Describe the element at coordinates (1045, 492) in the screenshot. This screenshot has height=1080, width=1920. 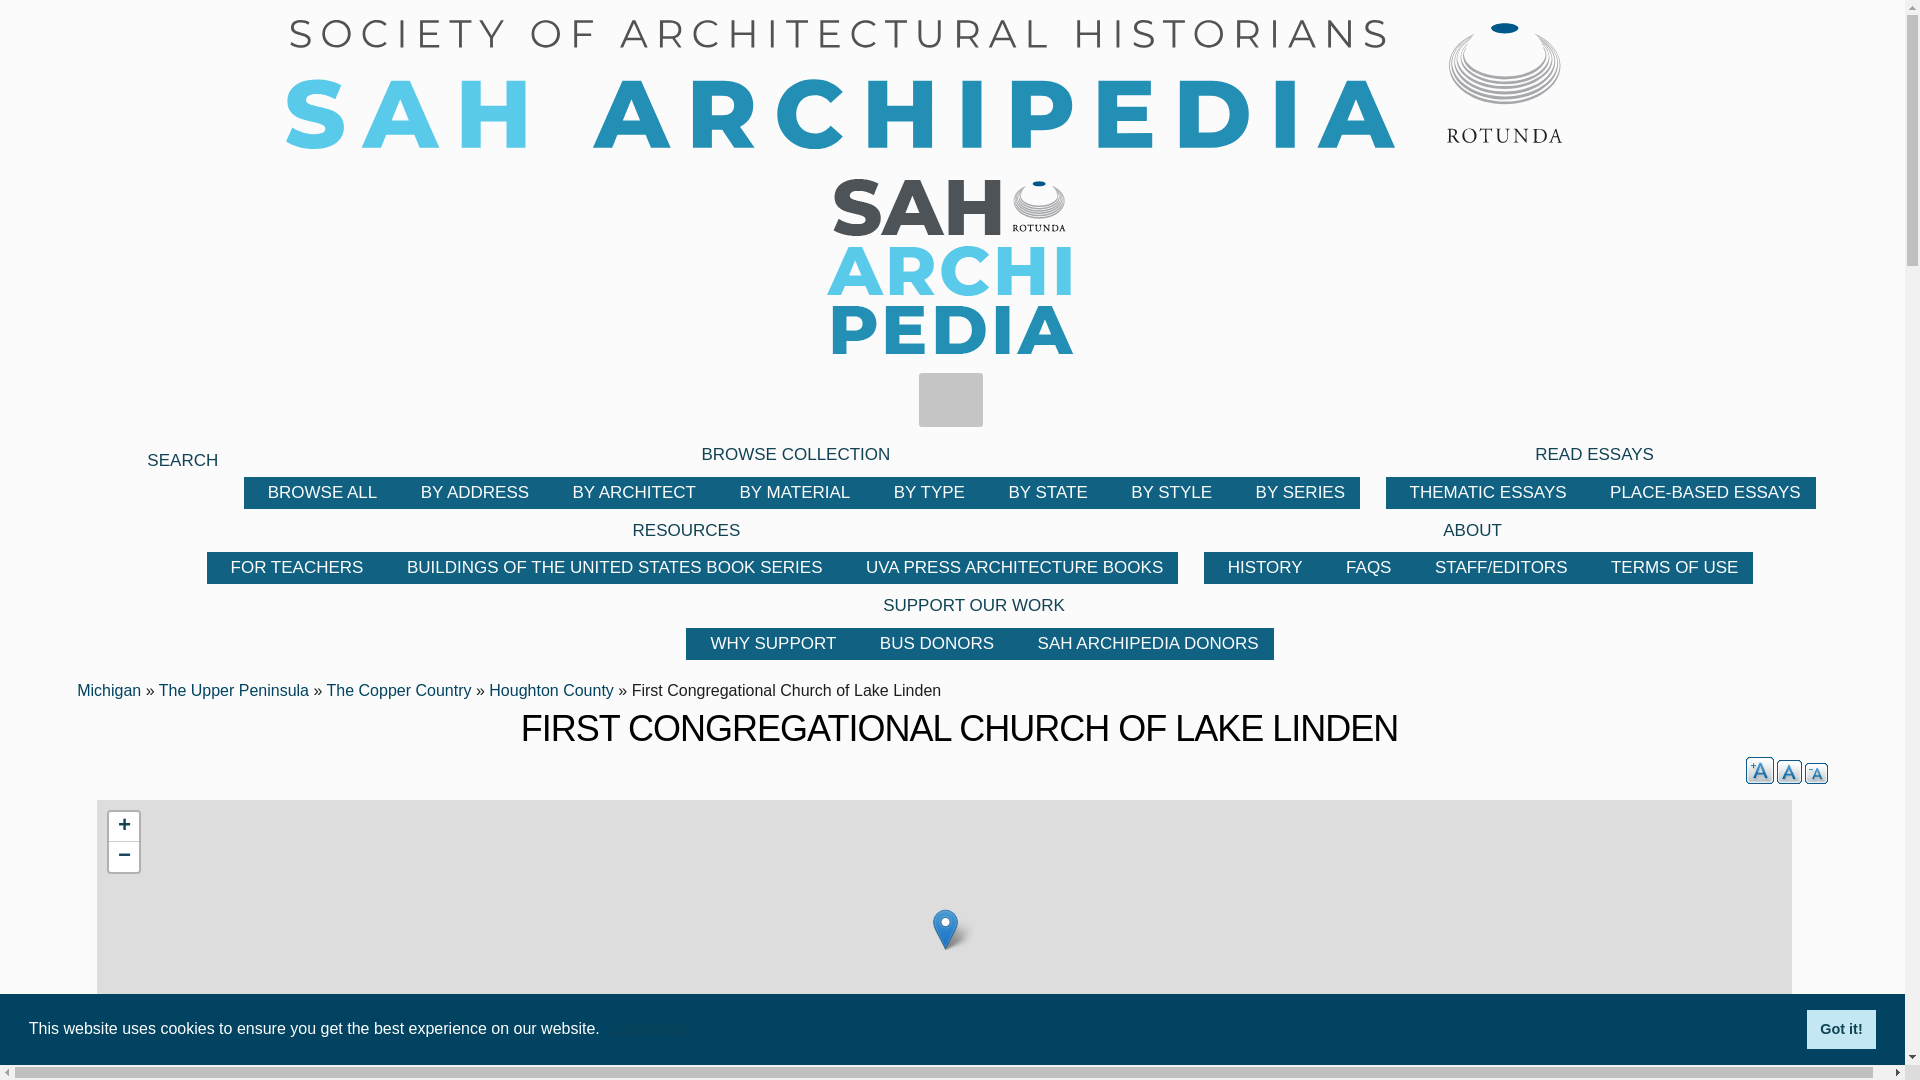
I see `BY STATE` at that location.